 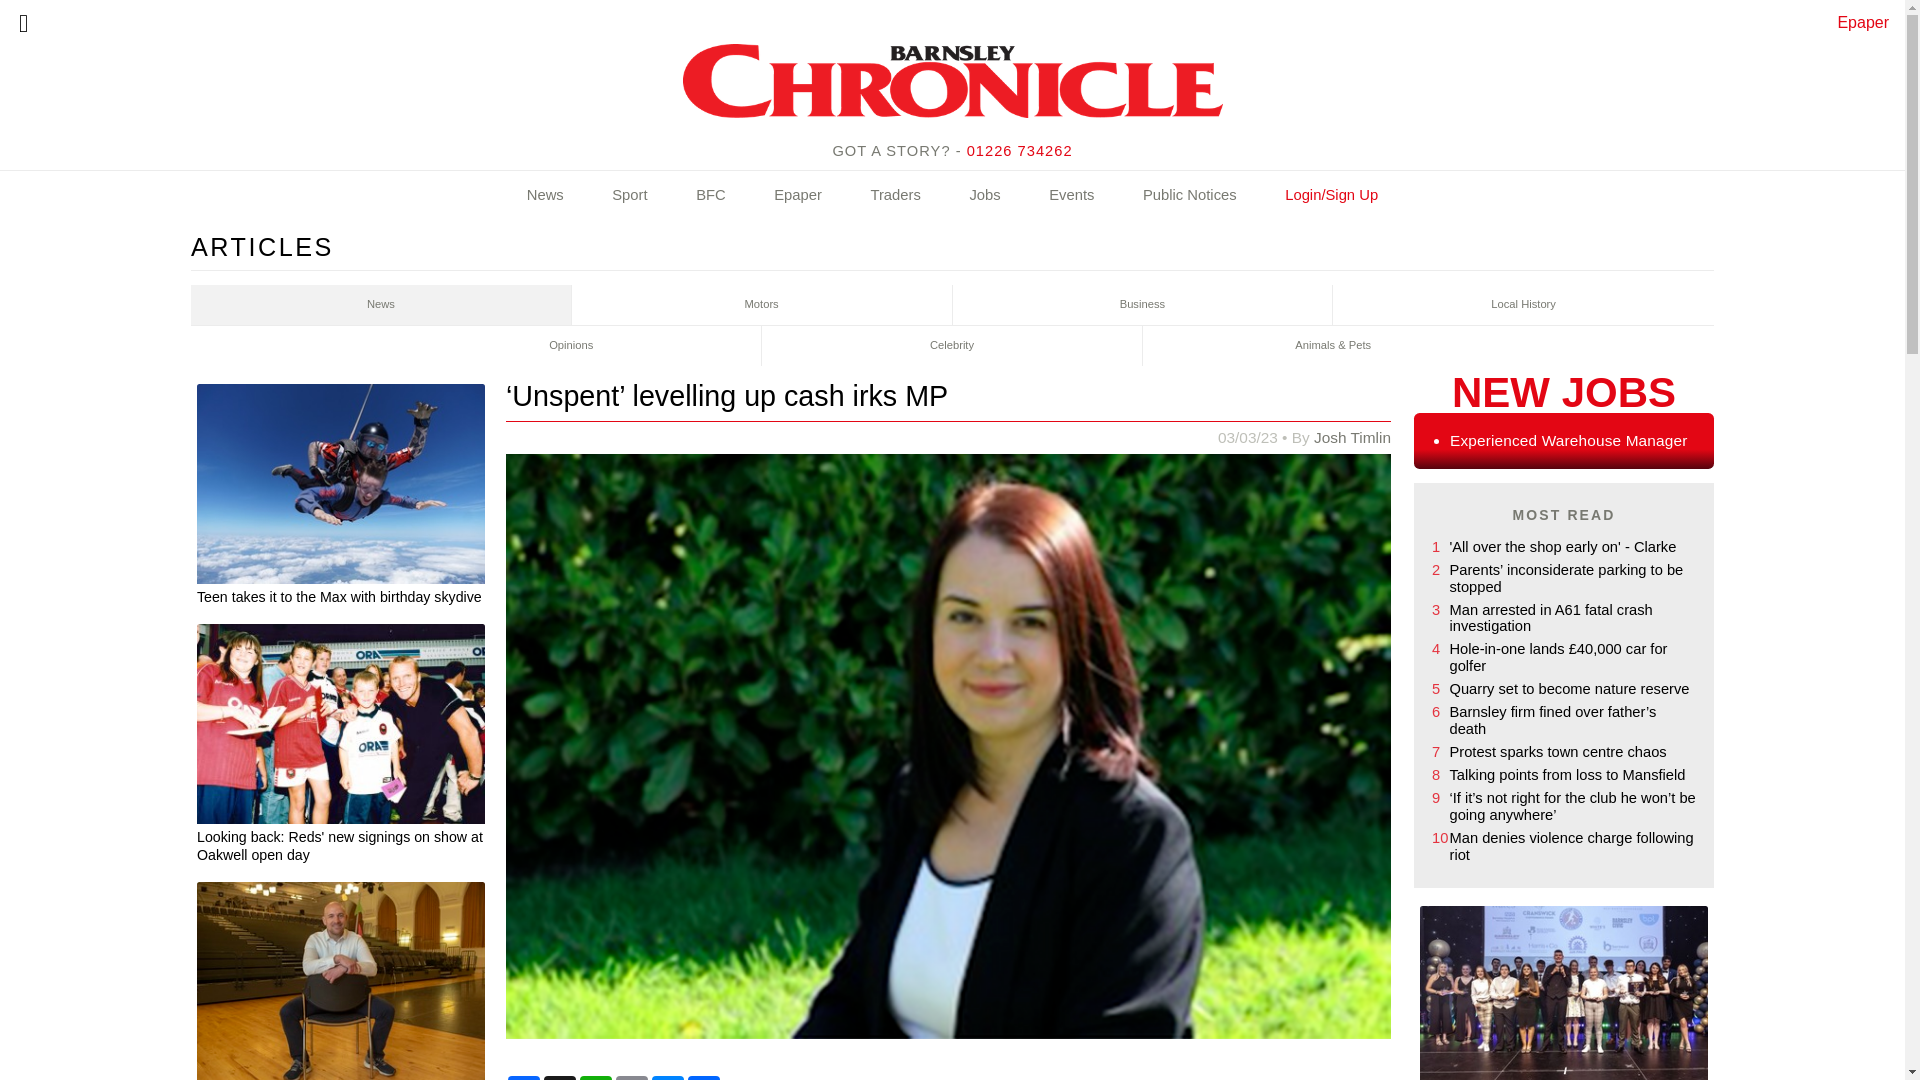 I want to click on Epaper, so click(x=1863, y=22).